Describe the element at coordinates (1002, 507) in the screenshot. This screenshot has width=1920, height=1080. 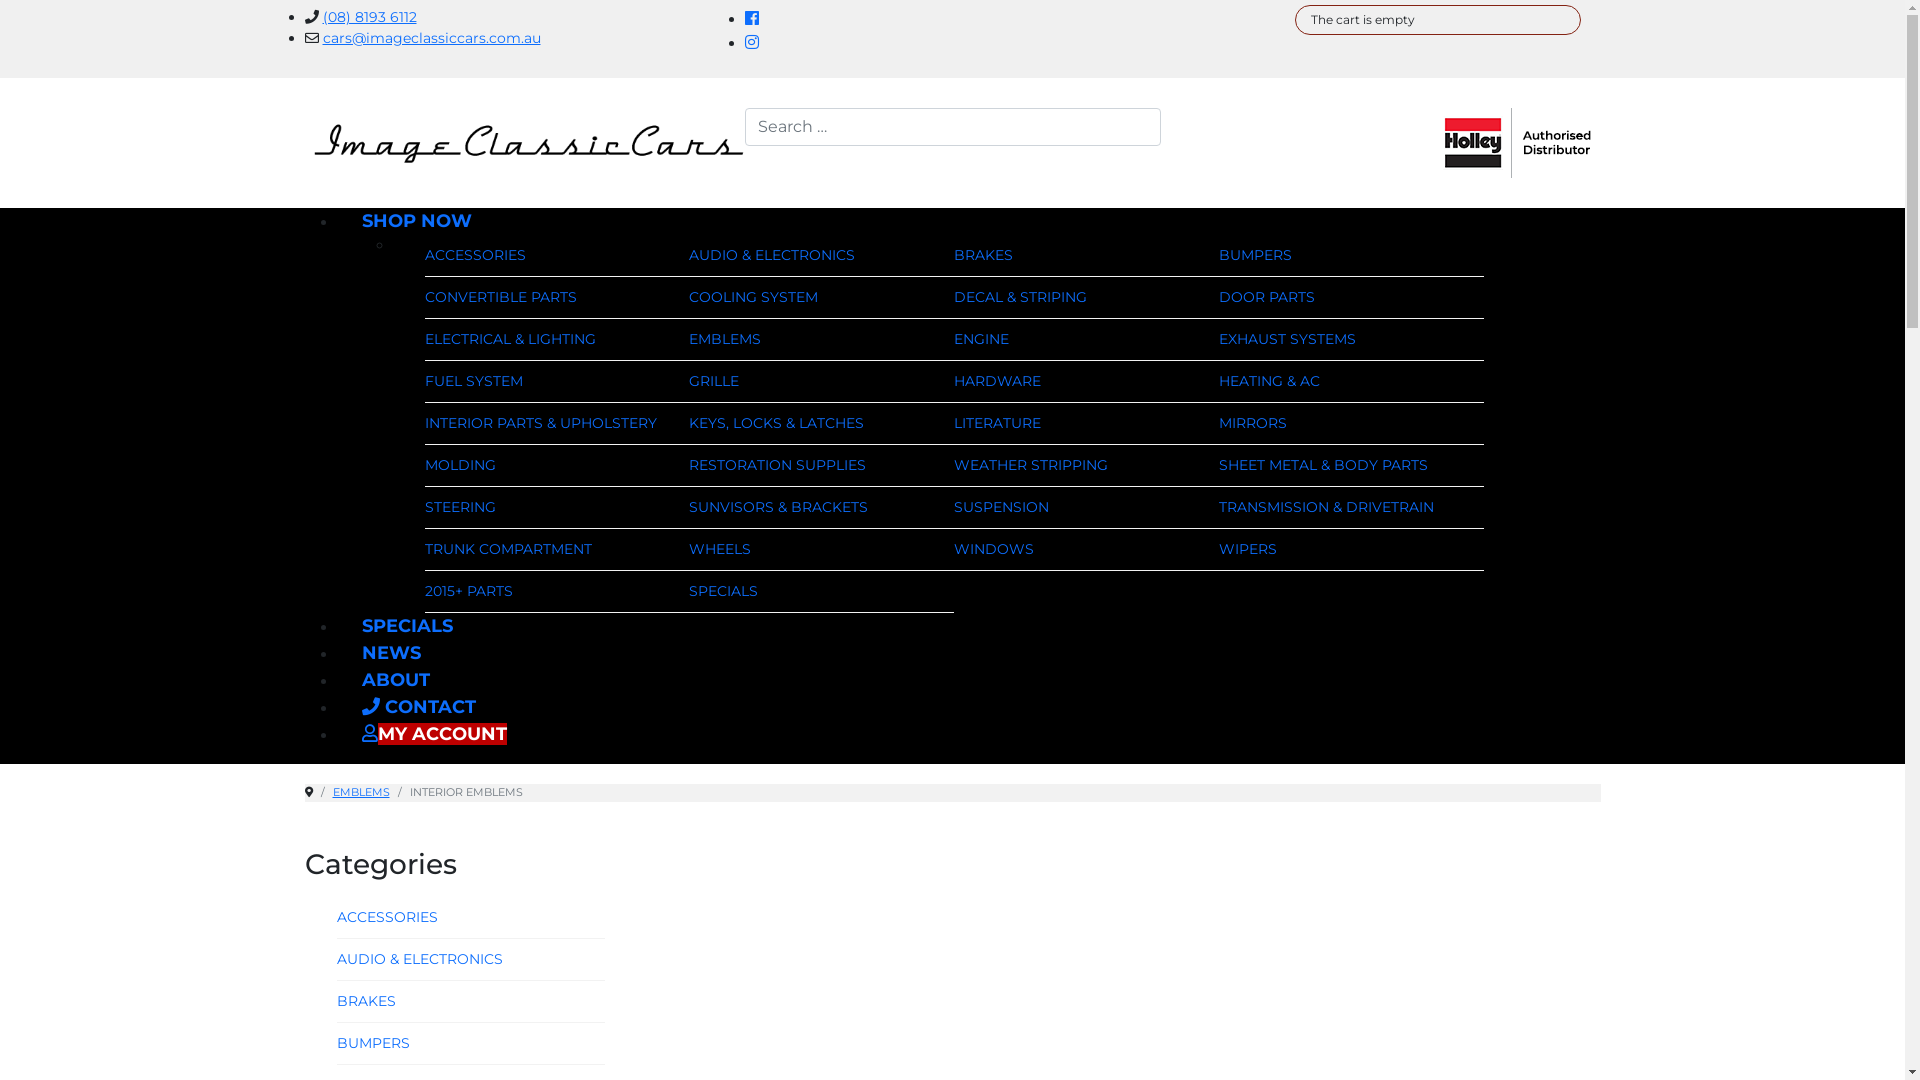
I see `SUSPENSION` at that location.